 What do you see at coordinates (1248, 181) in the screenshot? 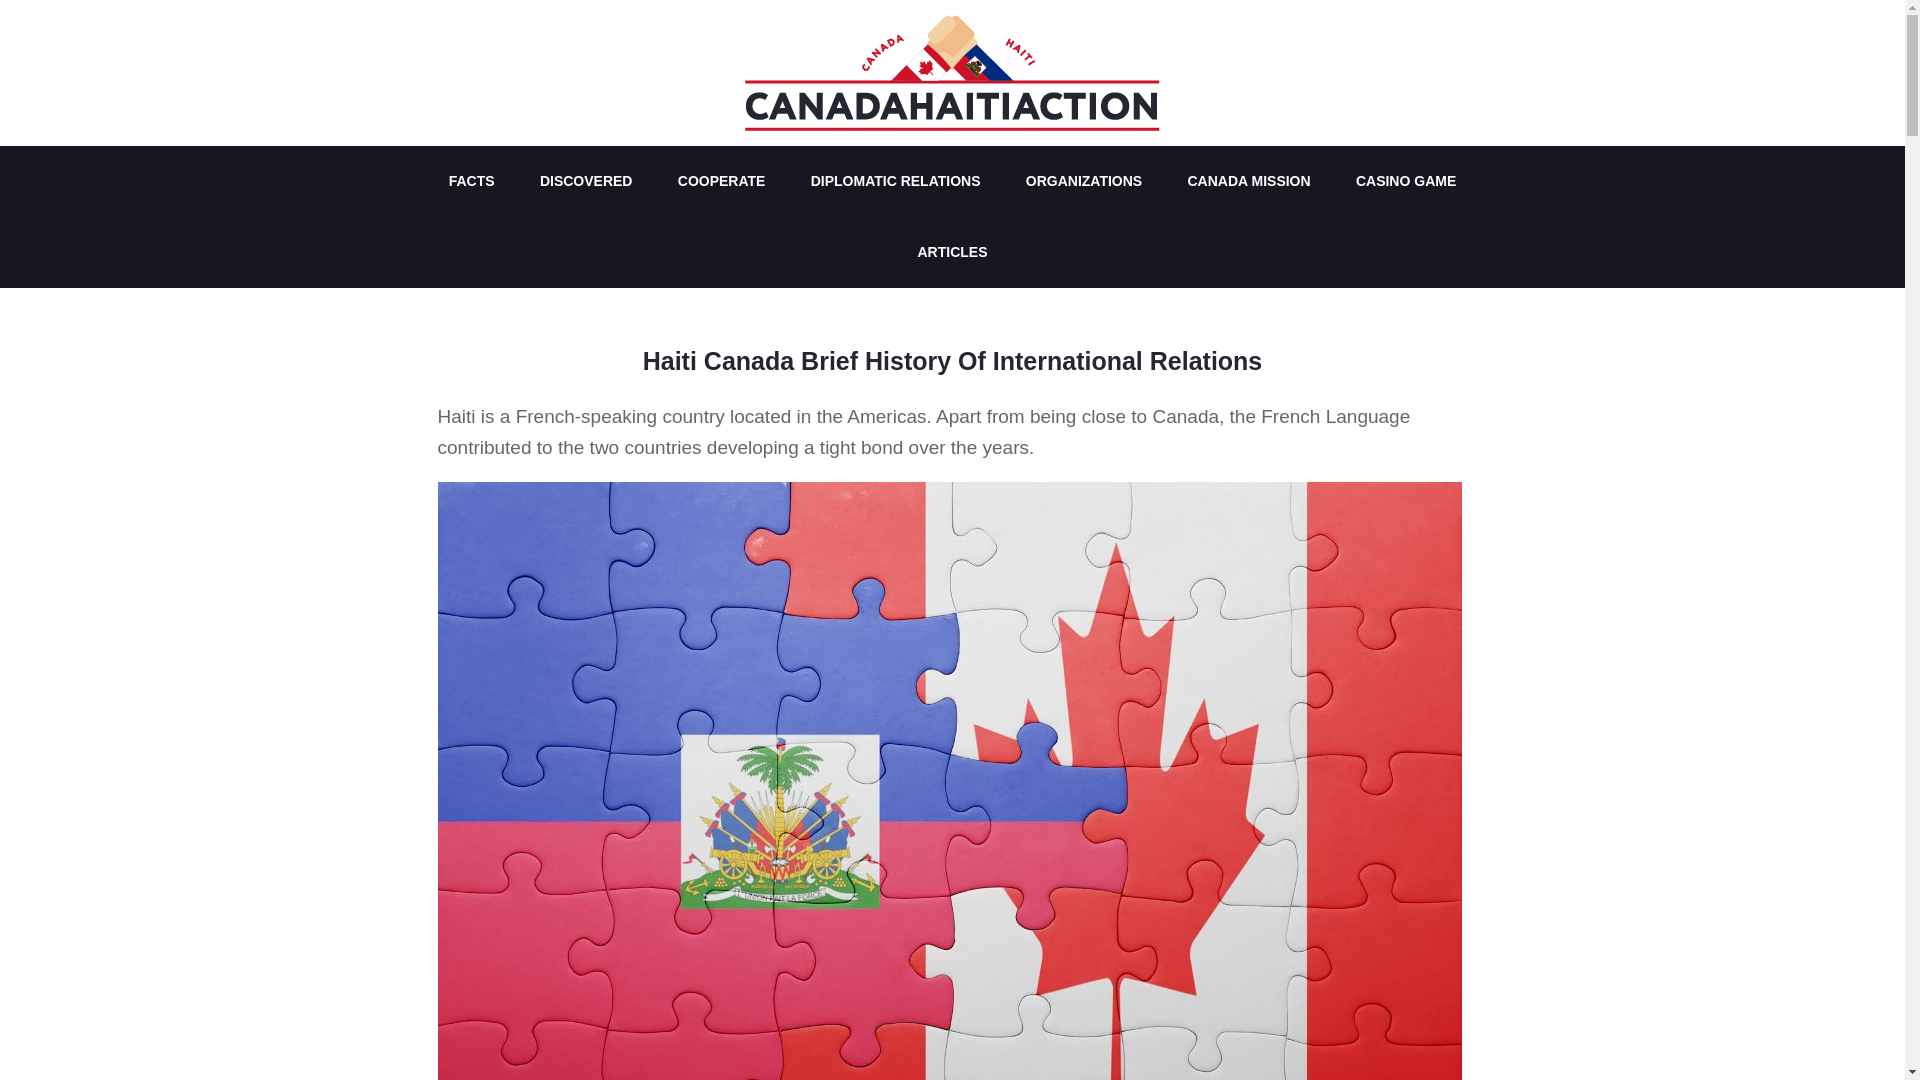
I see `CANADA MISSION` at bounding box center [1248, 181].